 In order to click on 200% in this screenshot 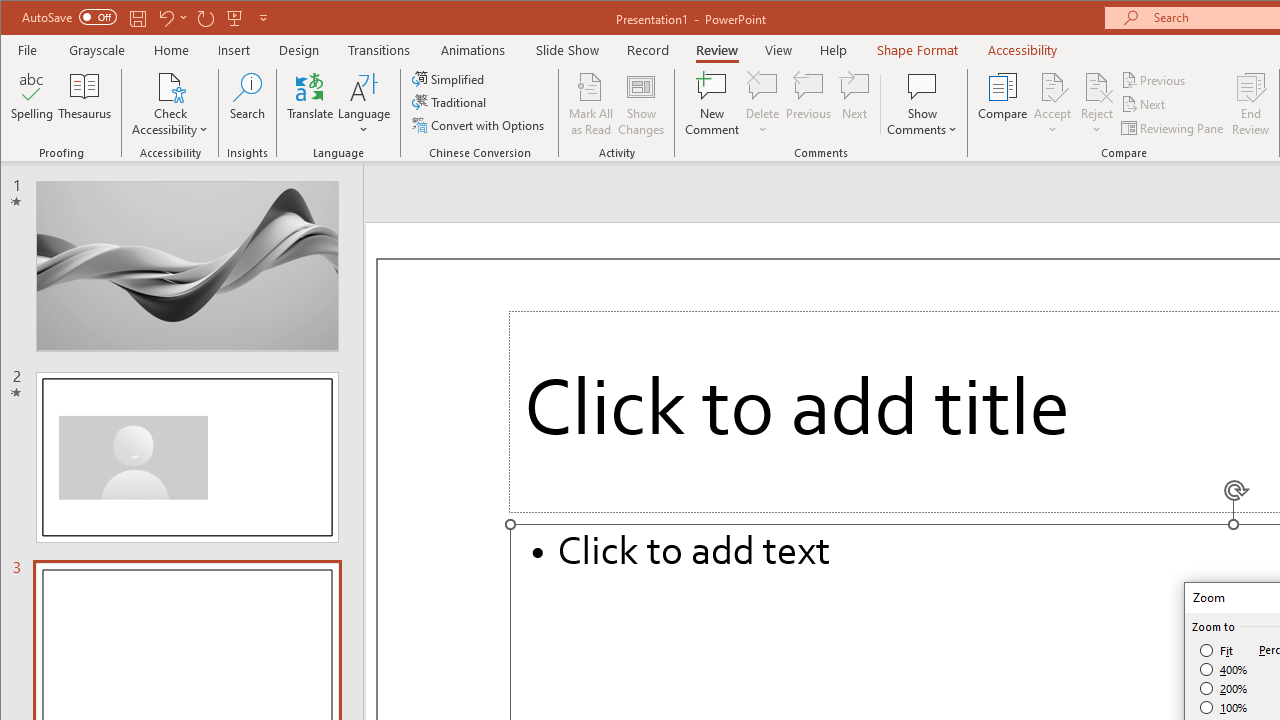, I will do `click(1224, 688)`.